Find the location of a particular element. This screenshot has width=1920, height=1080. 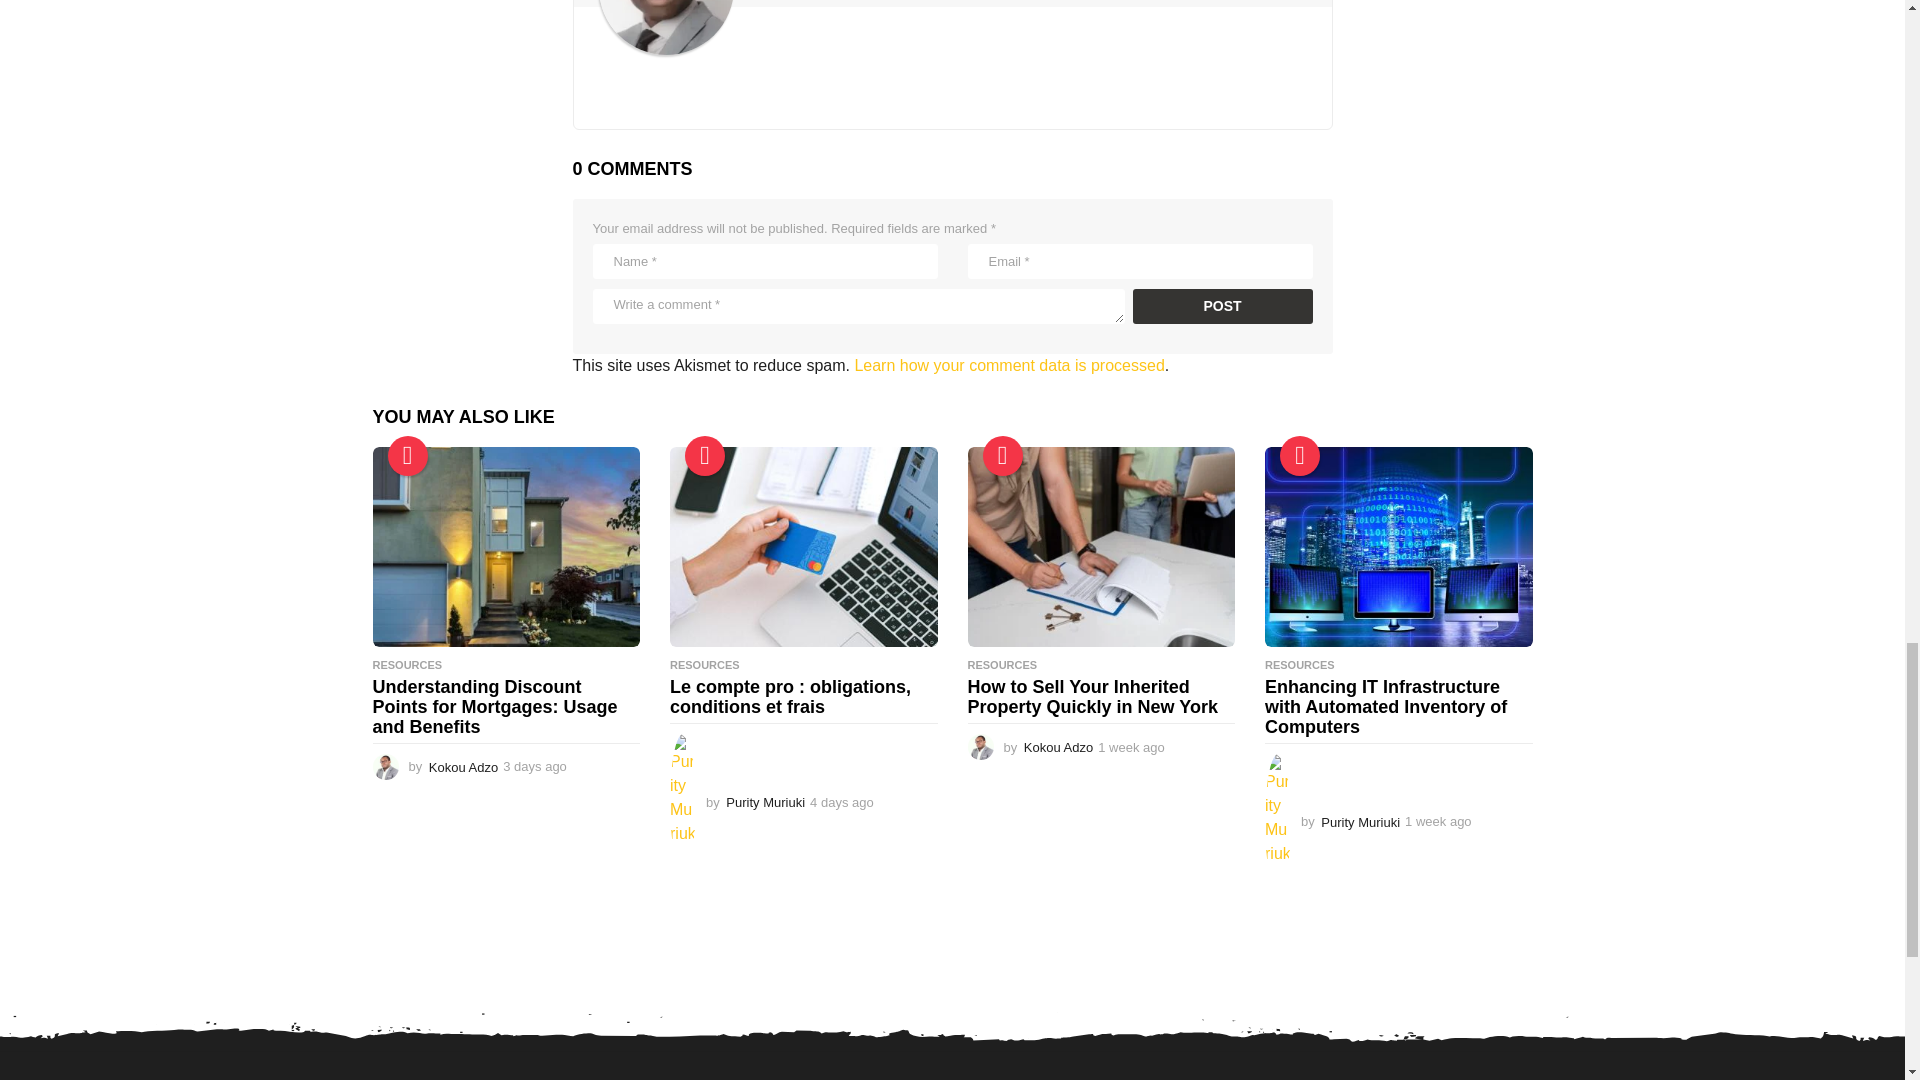

How to Sell Your Inherited Property Quickly in New York is located at coordinates (1102, 548).